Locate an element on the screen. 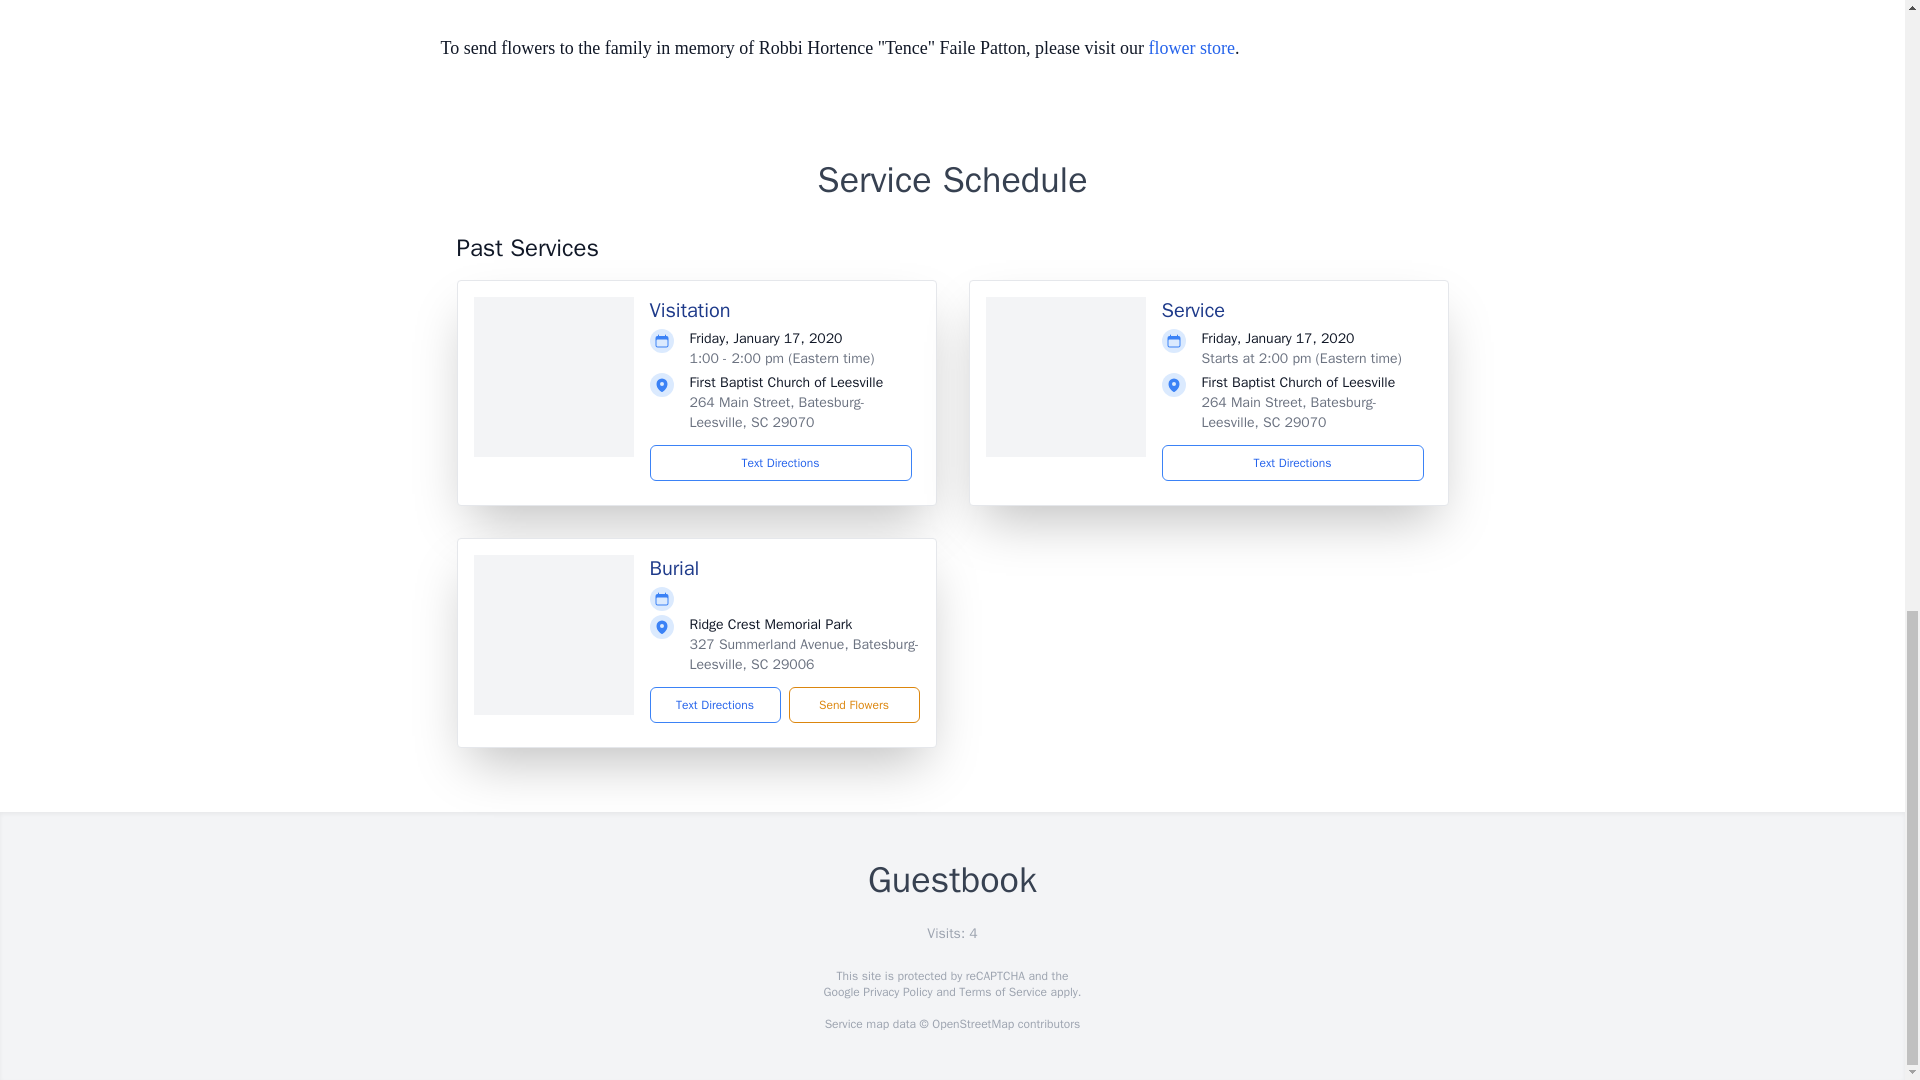  Privacy Policy is located at coordinates (896, 992).